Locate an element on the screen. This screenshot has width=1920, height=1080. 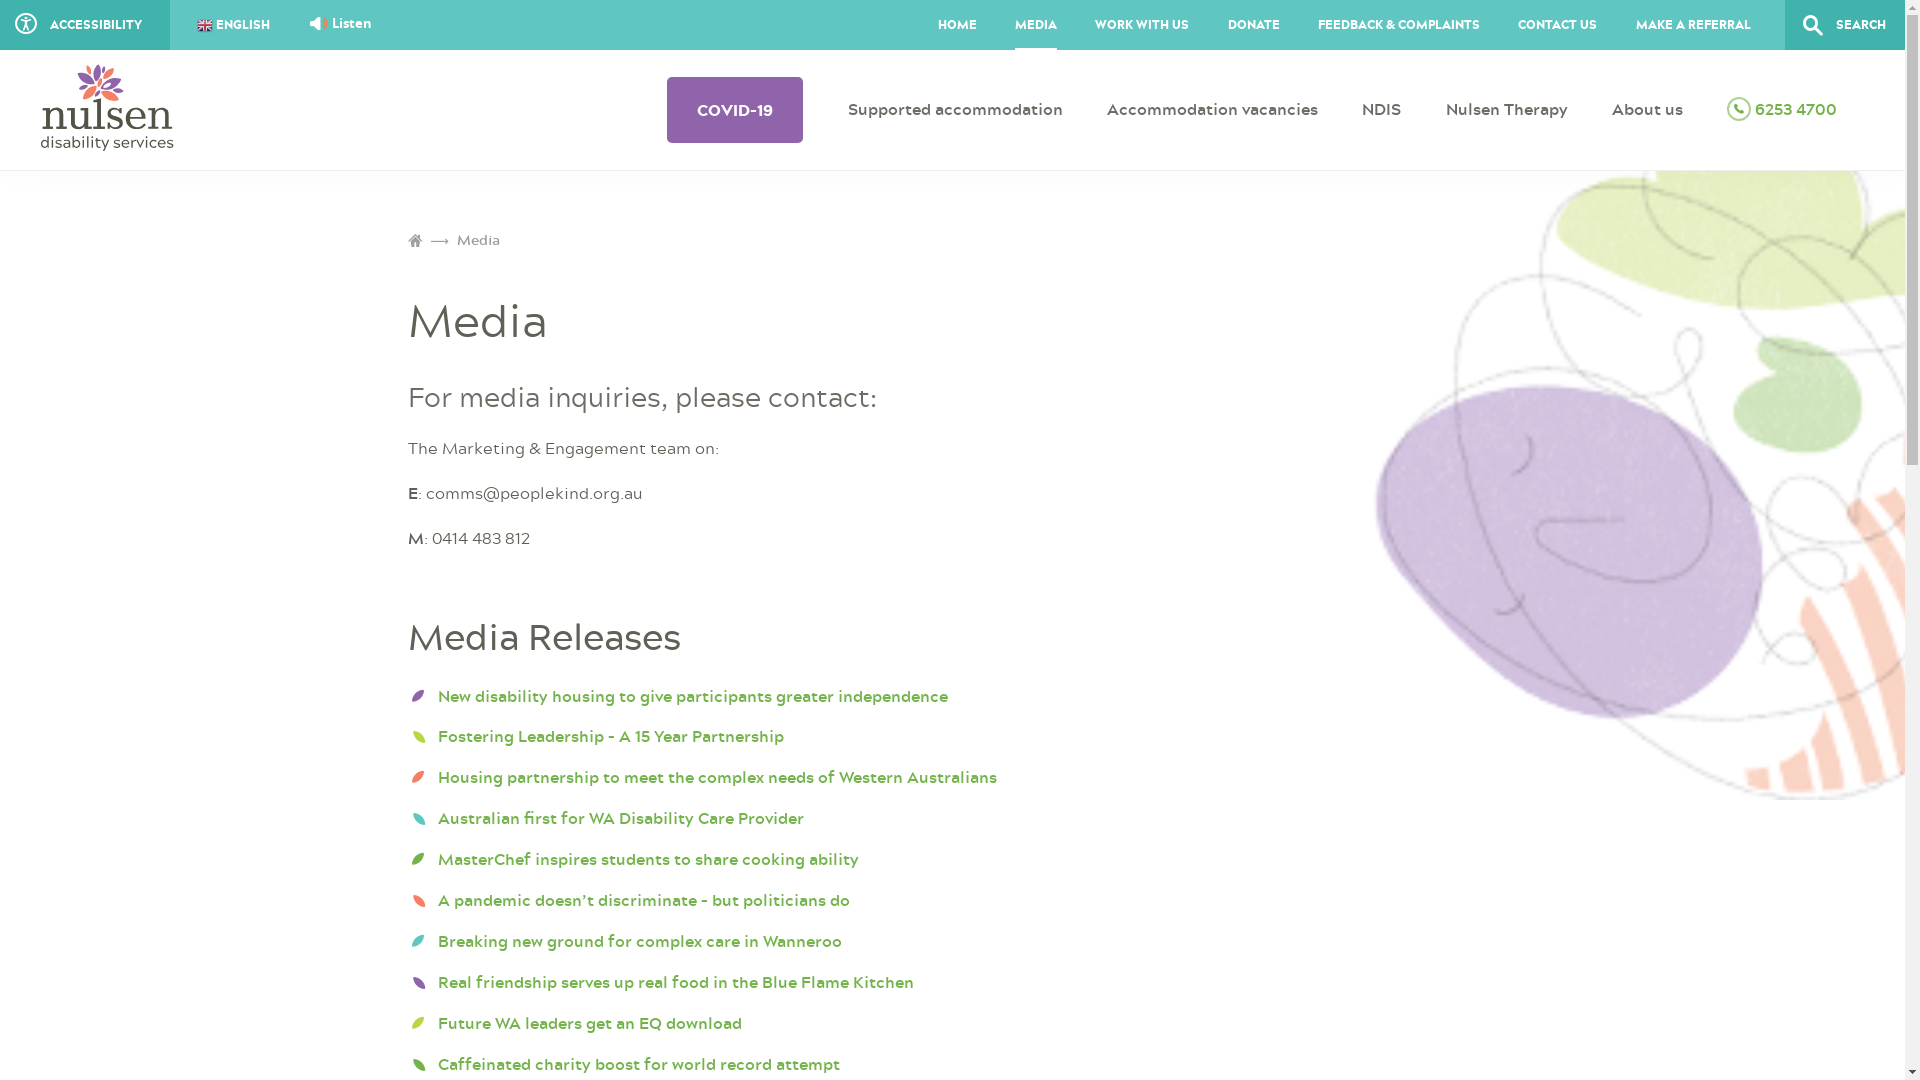
ENGLISH is located at coordinates (248, 26).